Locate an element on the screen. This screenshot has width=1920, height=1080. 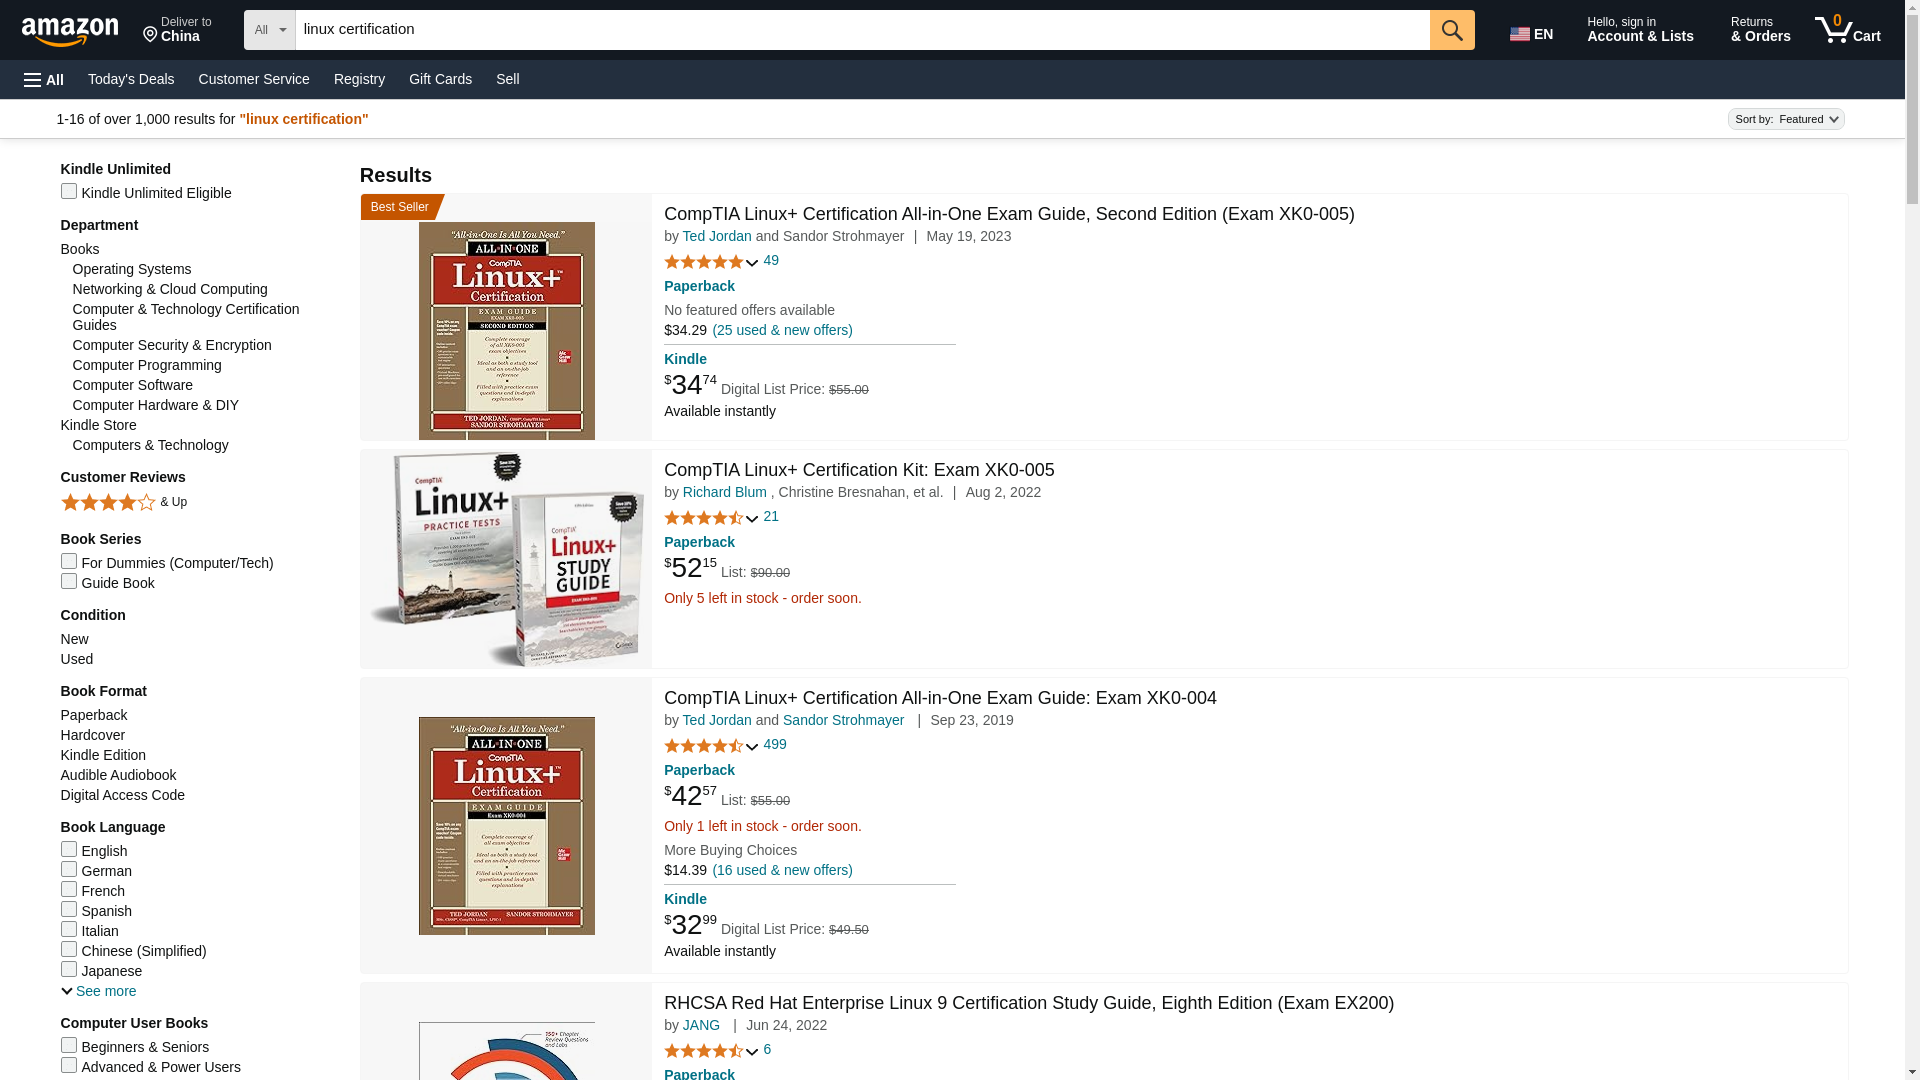
Ted Jordan is located at coordinates (718, 236).